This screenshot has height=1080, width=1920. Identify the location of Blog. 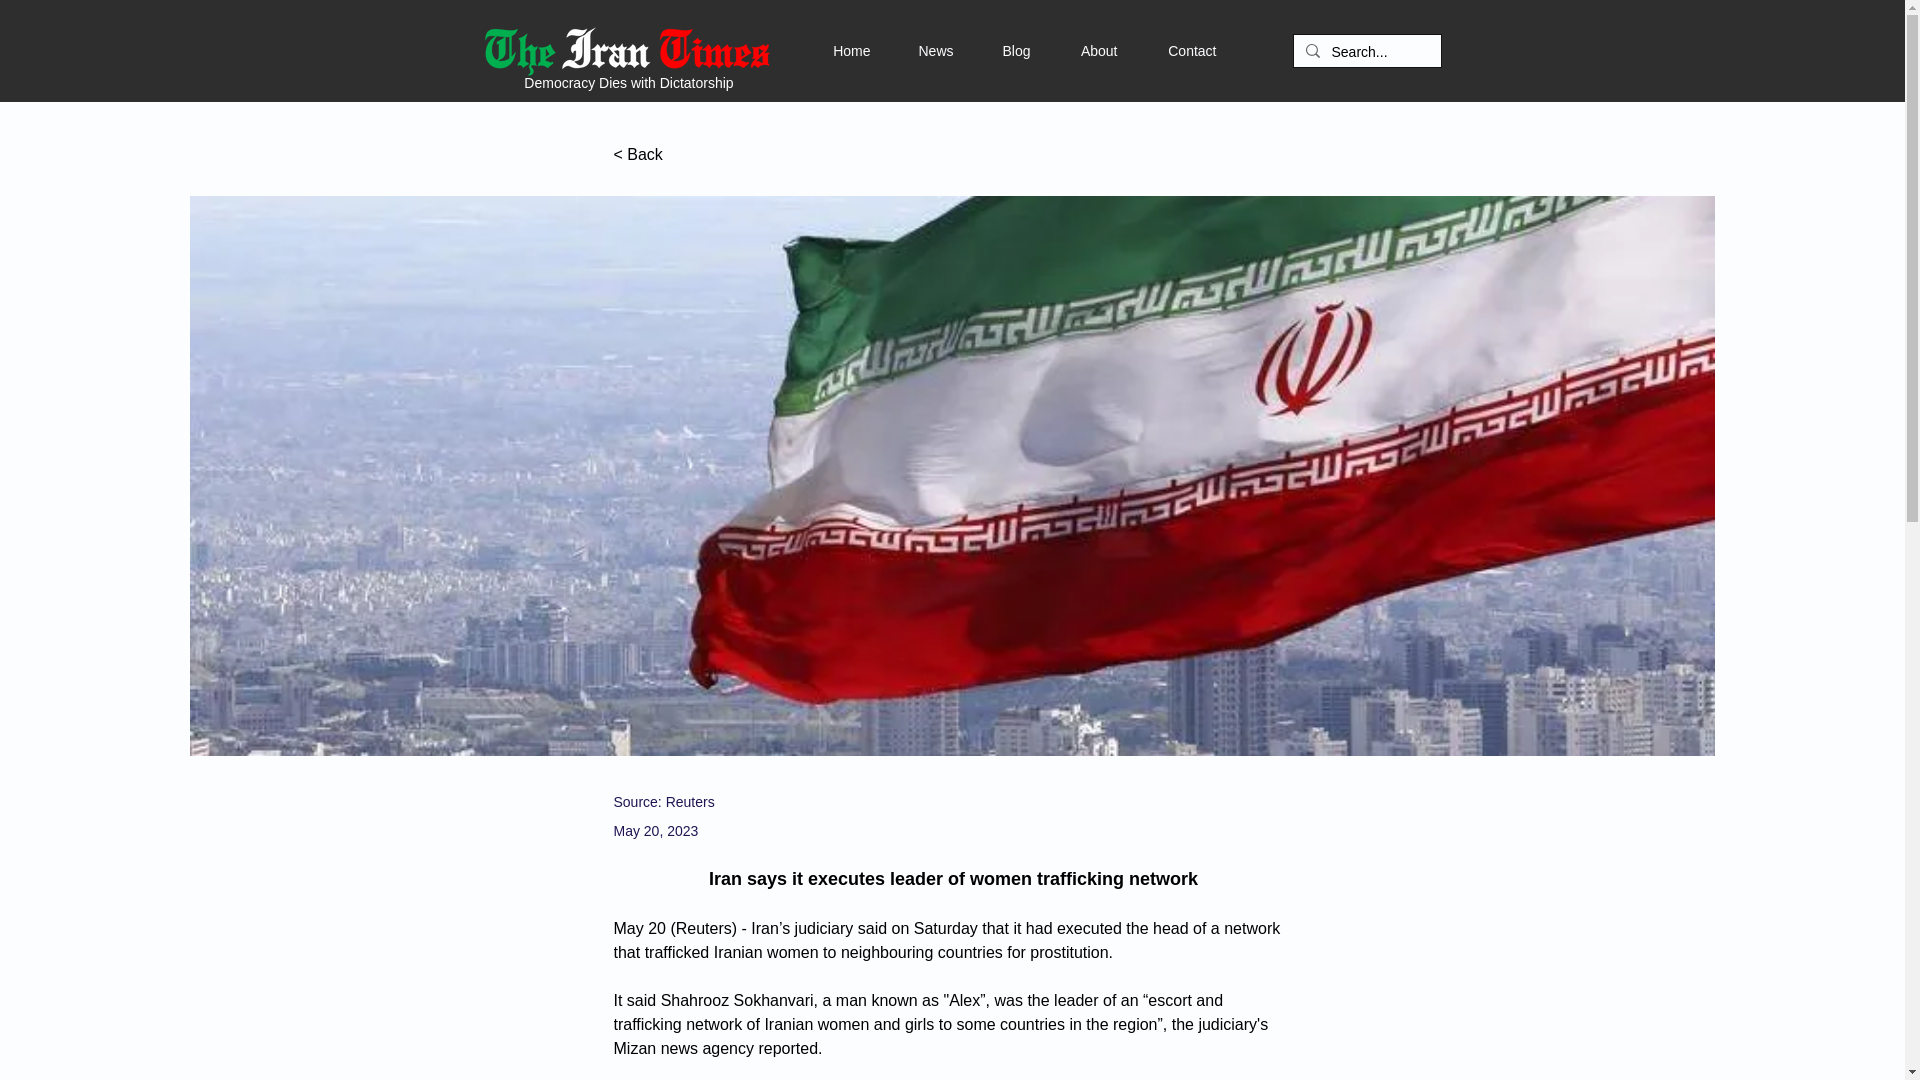
(992, 50).